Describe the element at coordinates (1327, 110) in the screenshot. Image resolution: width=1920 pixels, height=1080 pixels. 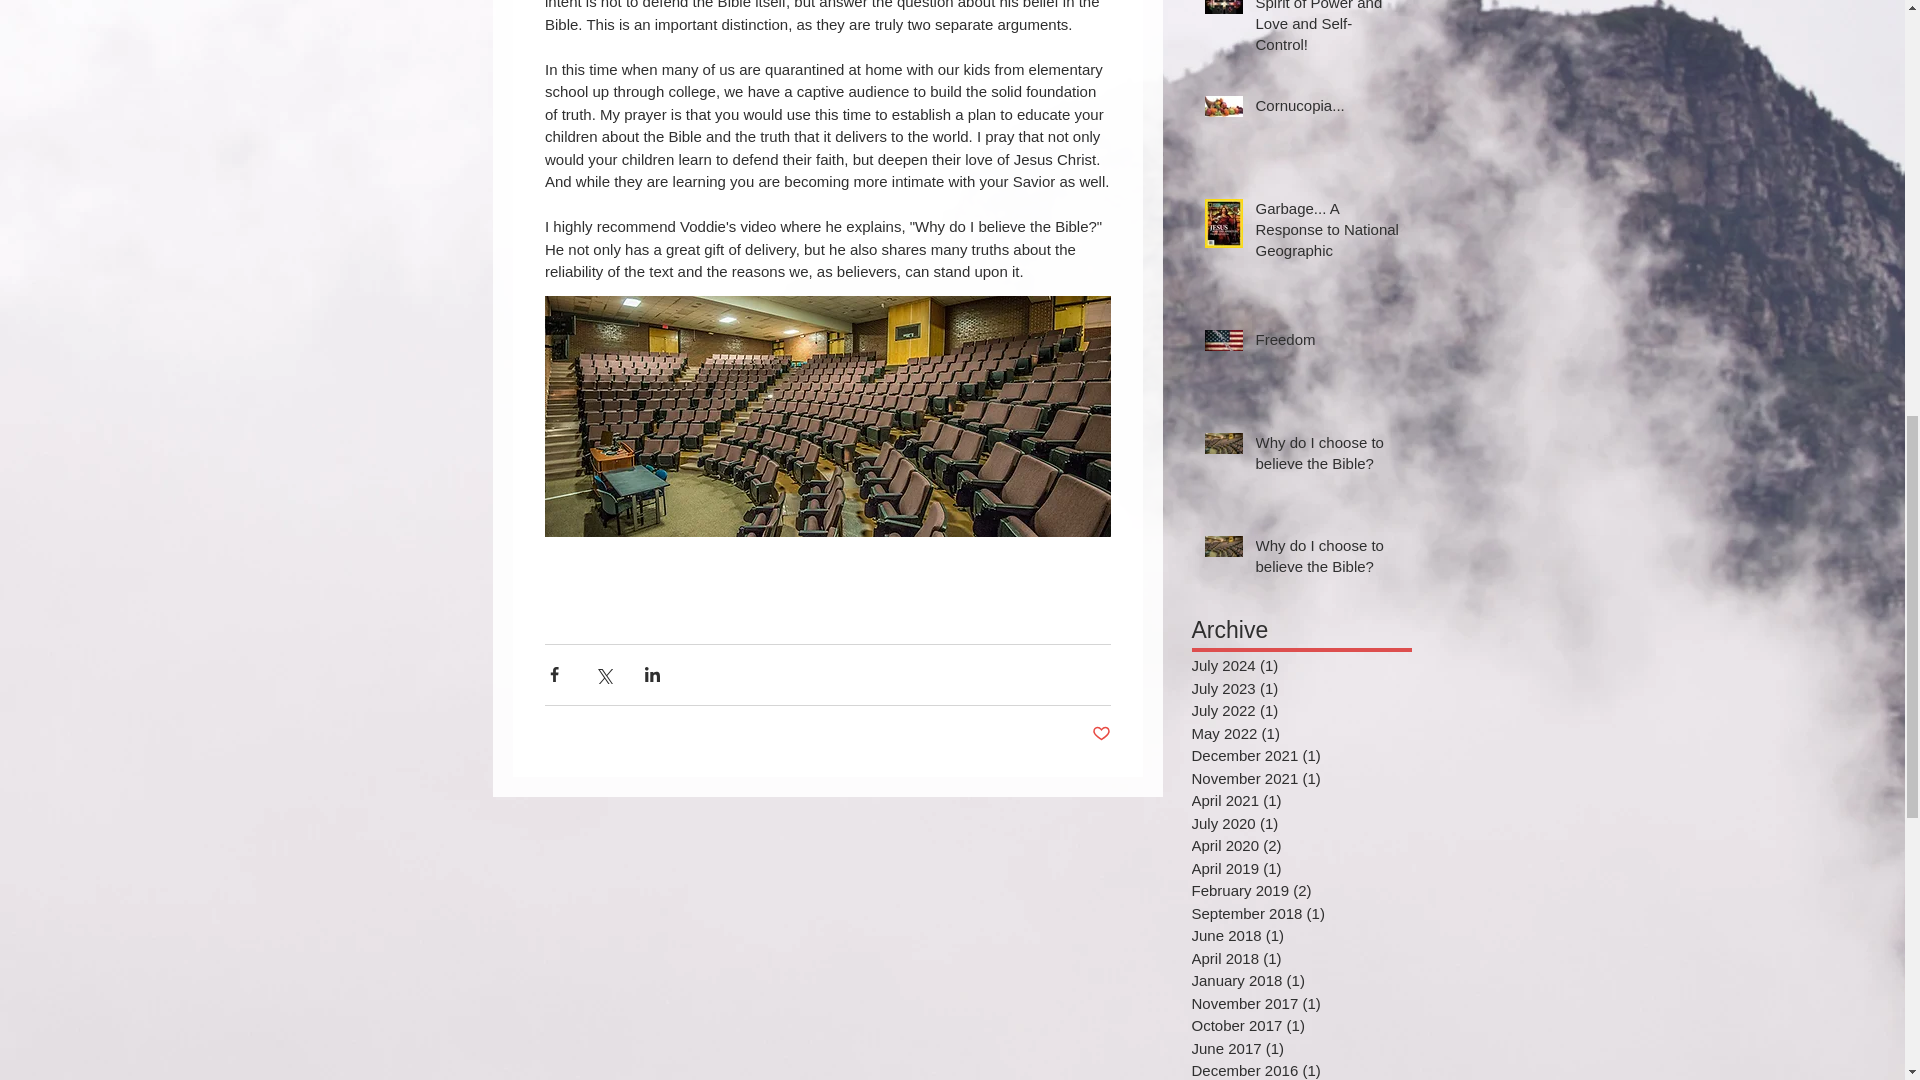
I see `Cornucopia...` at that location.